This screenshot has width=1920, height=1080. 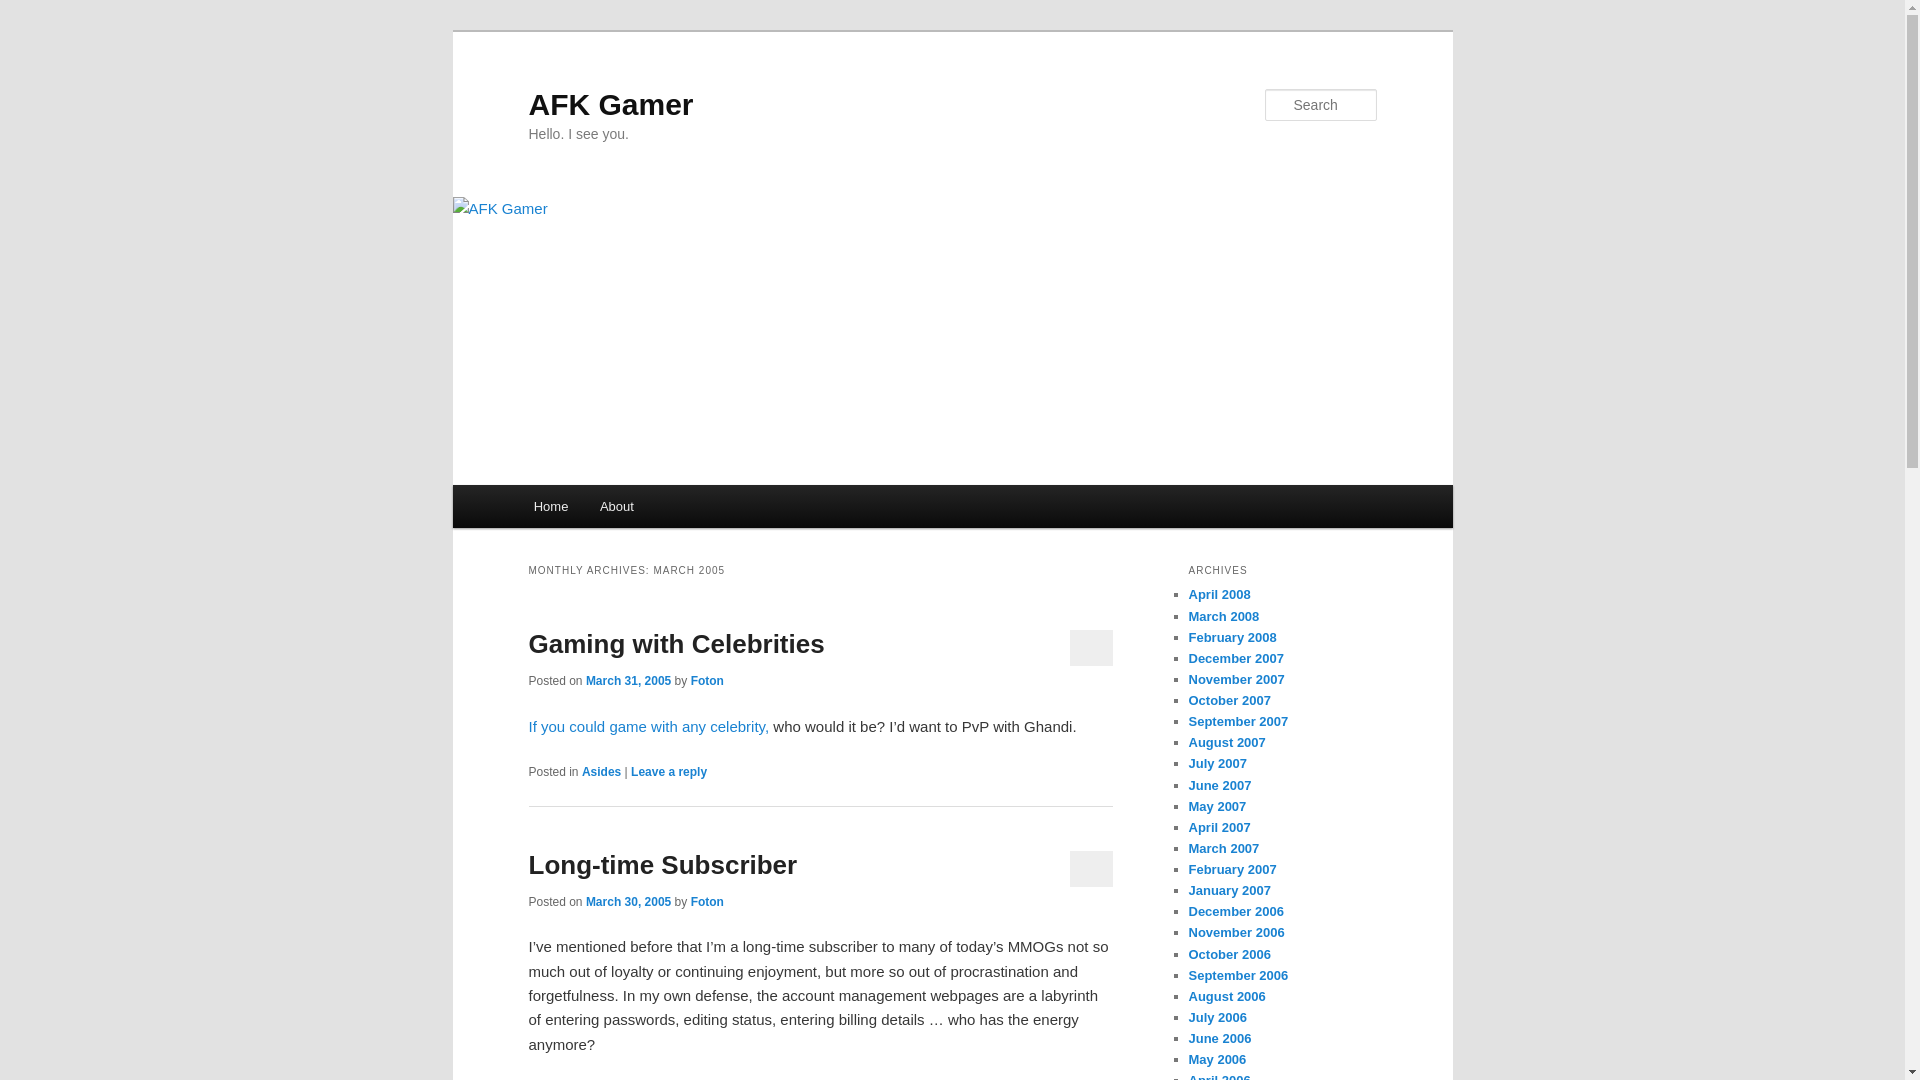 What do you see at coordinates (707, 902) in the screenshot?
I see `View all posts by Foton` at bounding box center [707, 902].